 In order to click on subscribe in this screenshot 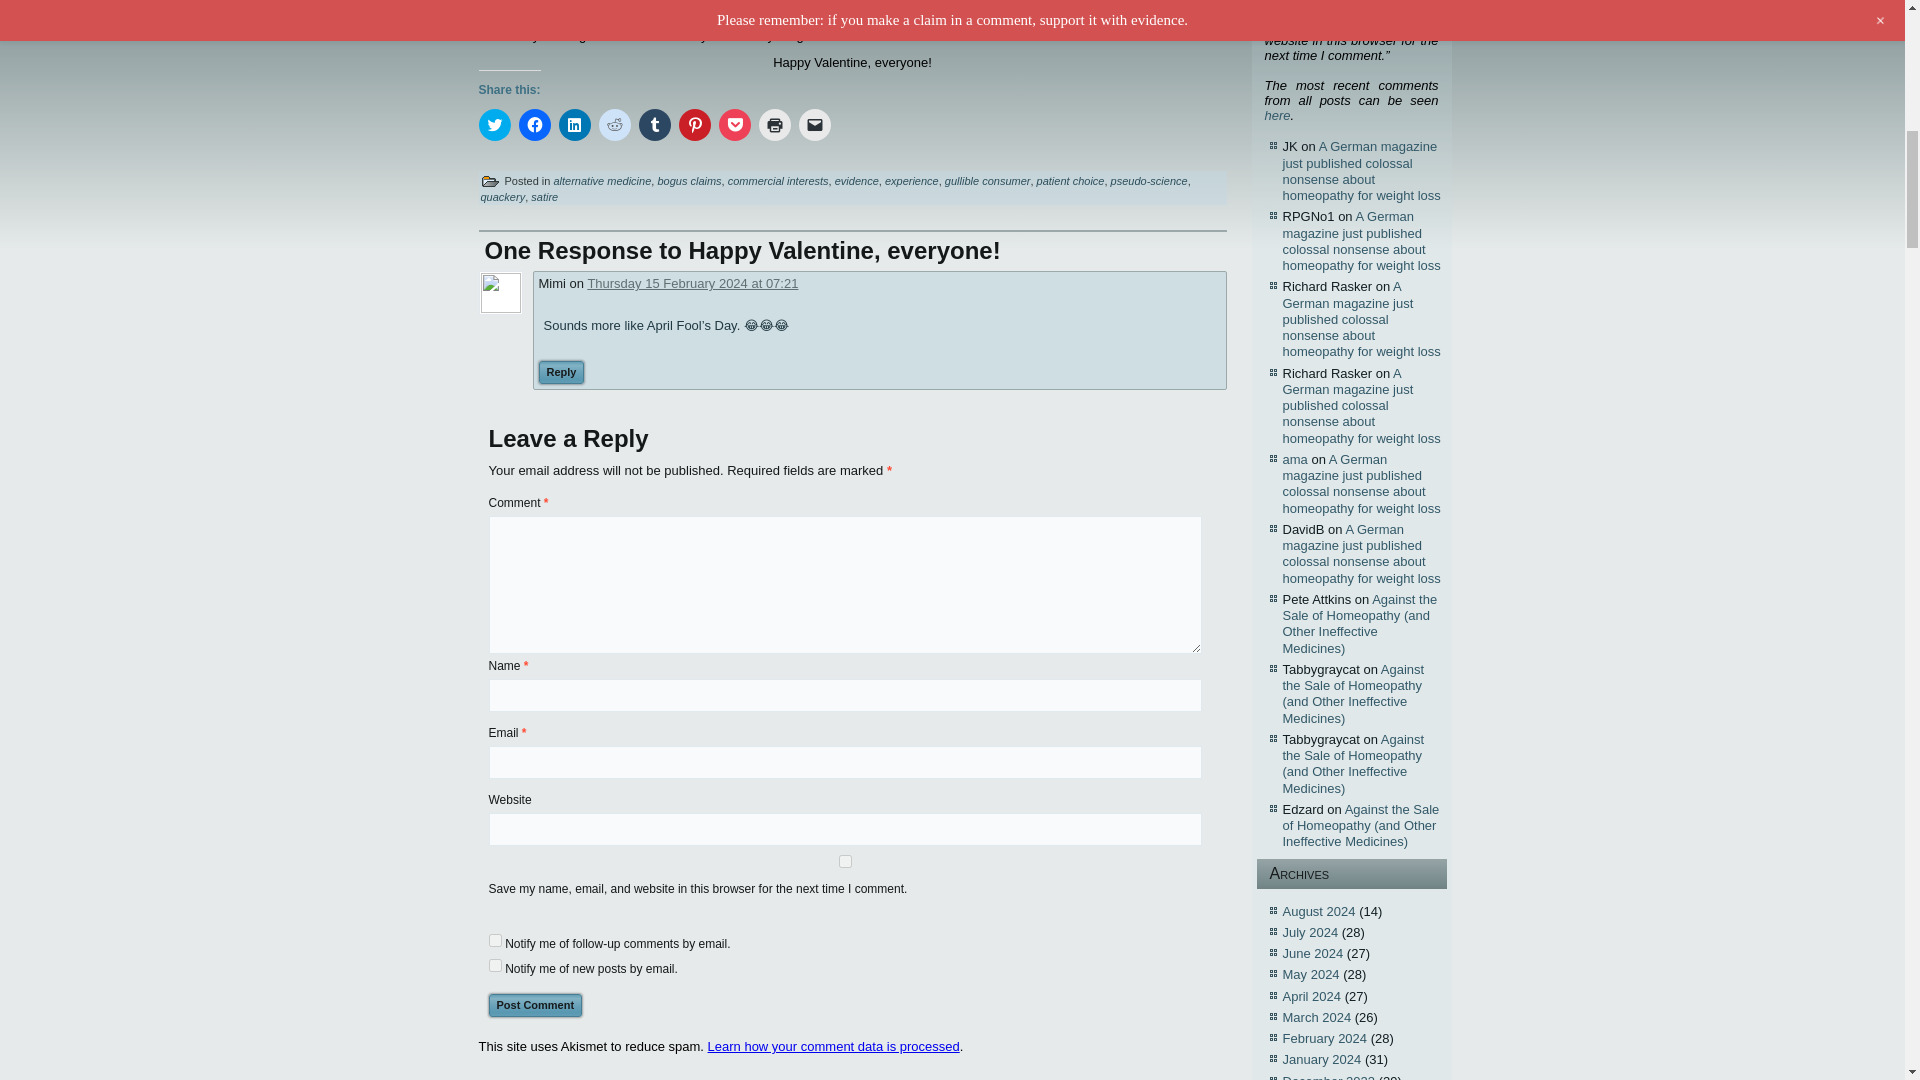, I will do `click(494, 940)`.